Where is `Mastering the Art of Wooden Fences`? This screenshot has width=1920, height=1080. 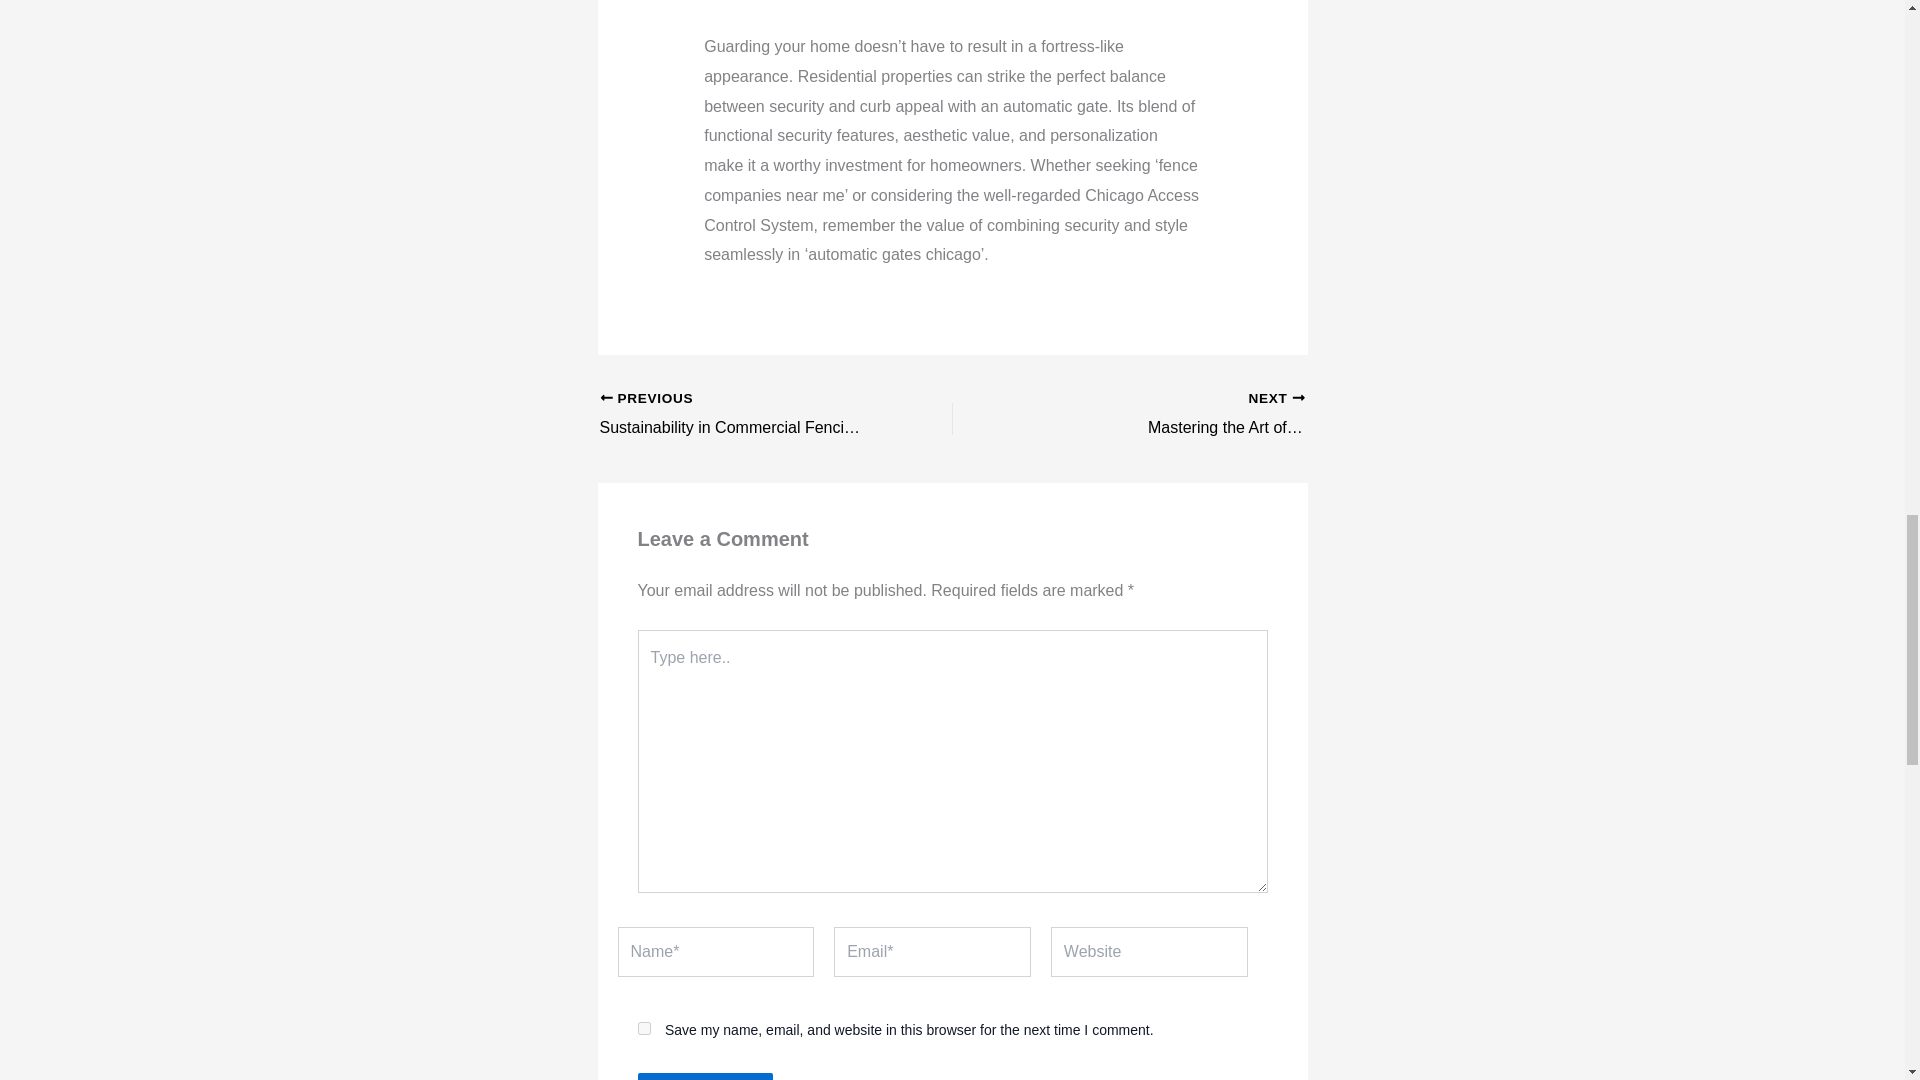 Mastering the Art of Wooden Fences is located at coordinates (1216, 414).